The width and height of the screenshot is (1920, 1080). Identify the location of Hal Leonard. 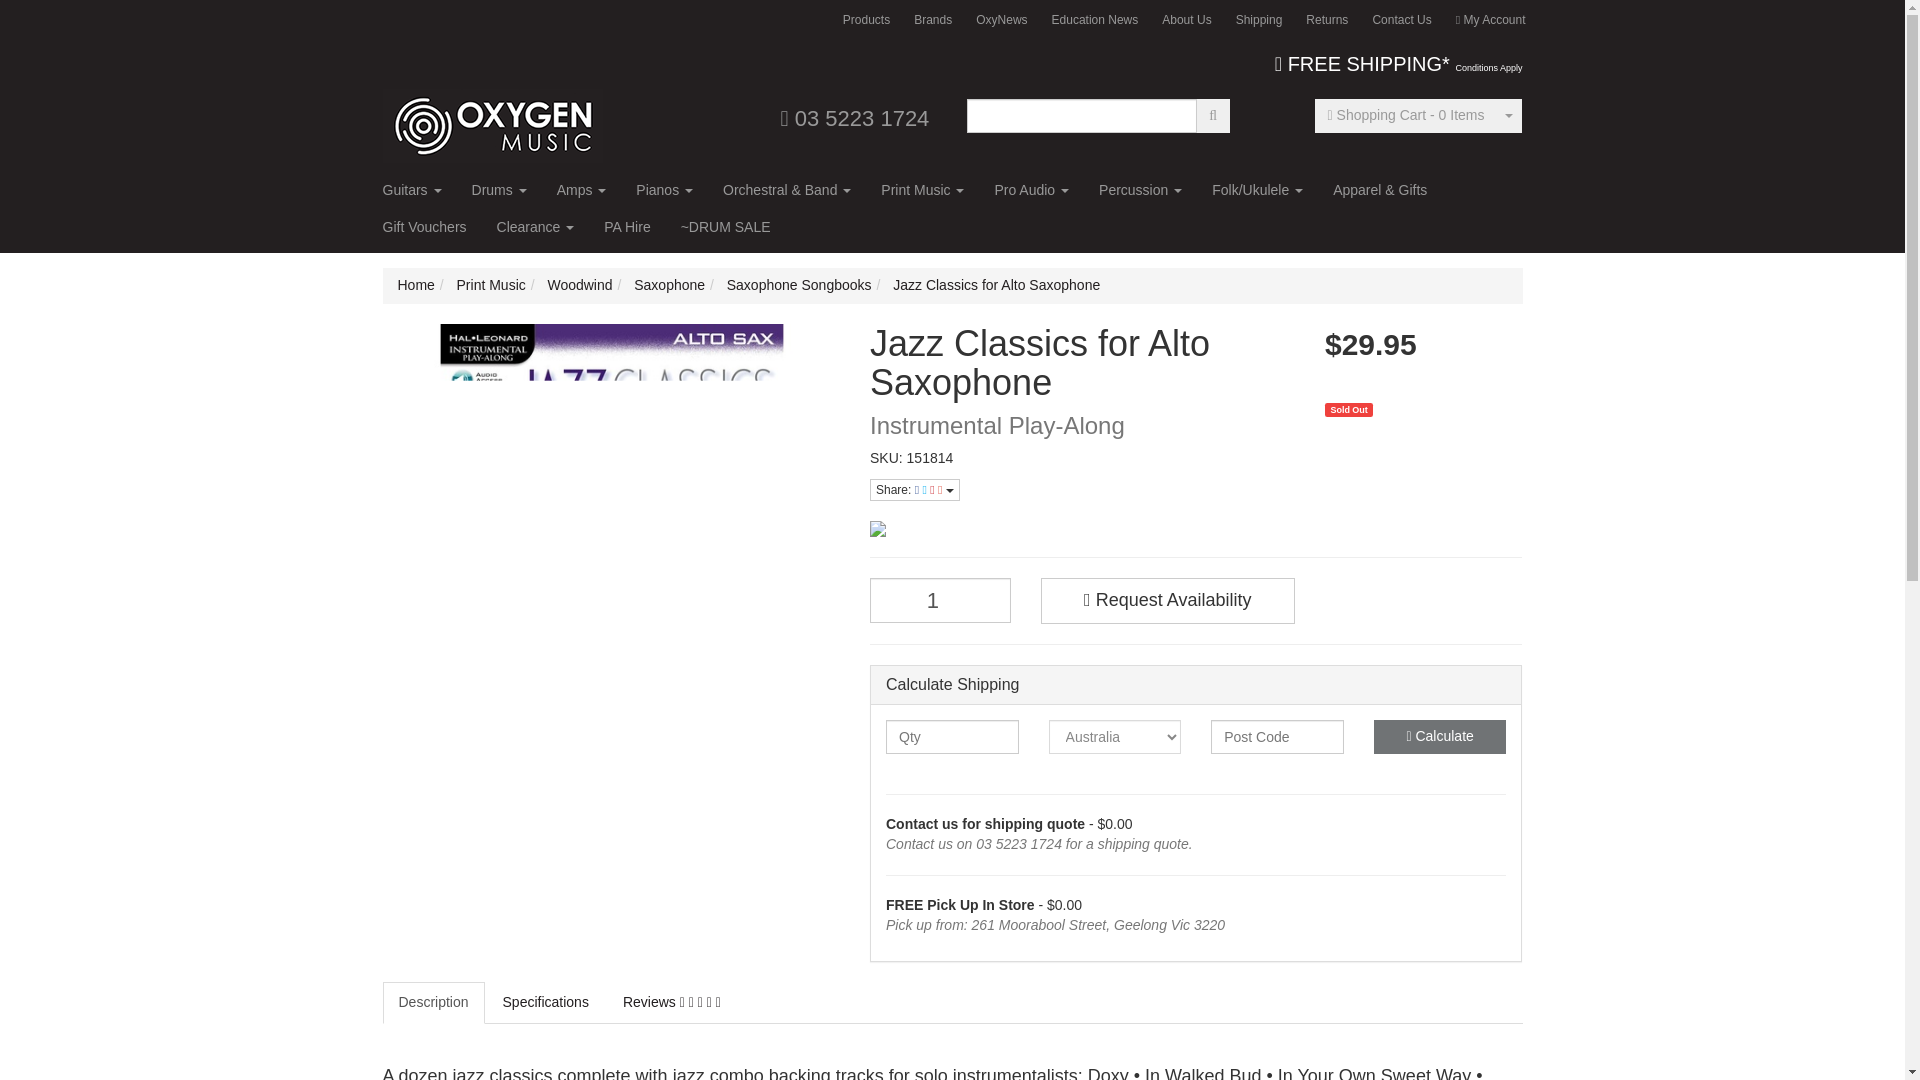
(1196, 528).